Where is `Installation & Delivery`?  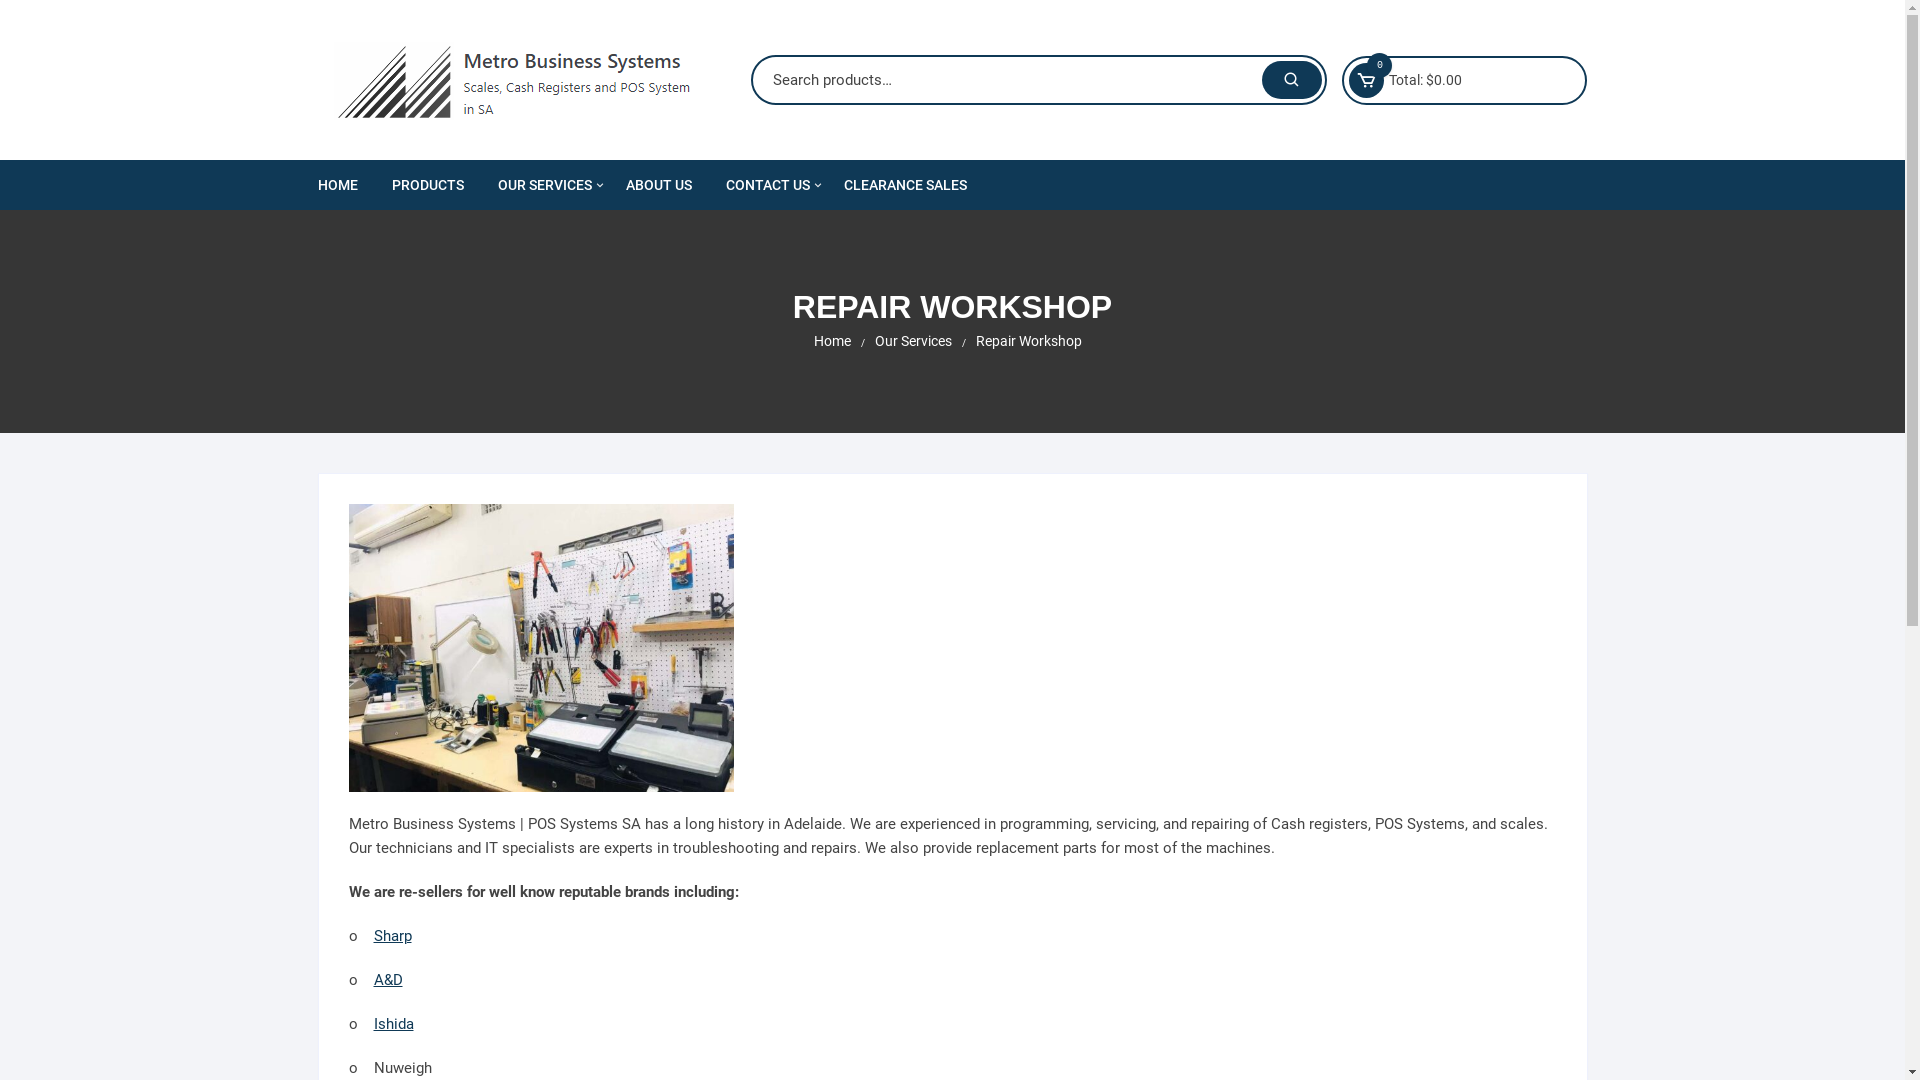 Installation & Delivery is located at coordinates (607, 330).